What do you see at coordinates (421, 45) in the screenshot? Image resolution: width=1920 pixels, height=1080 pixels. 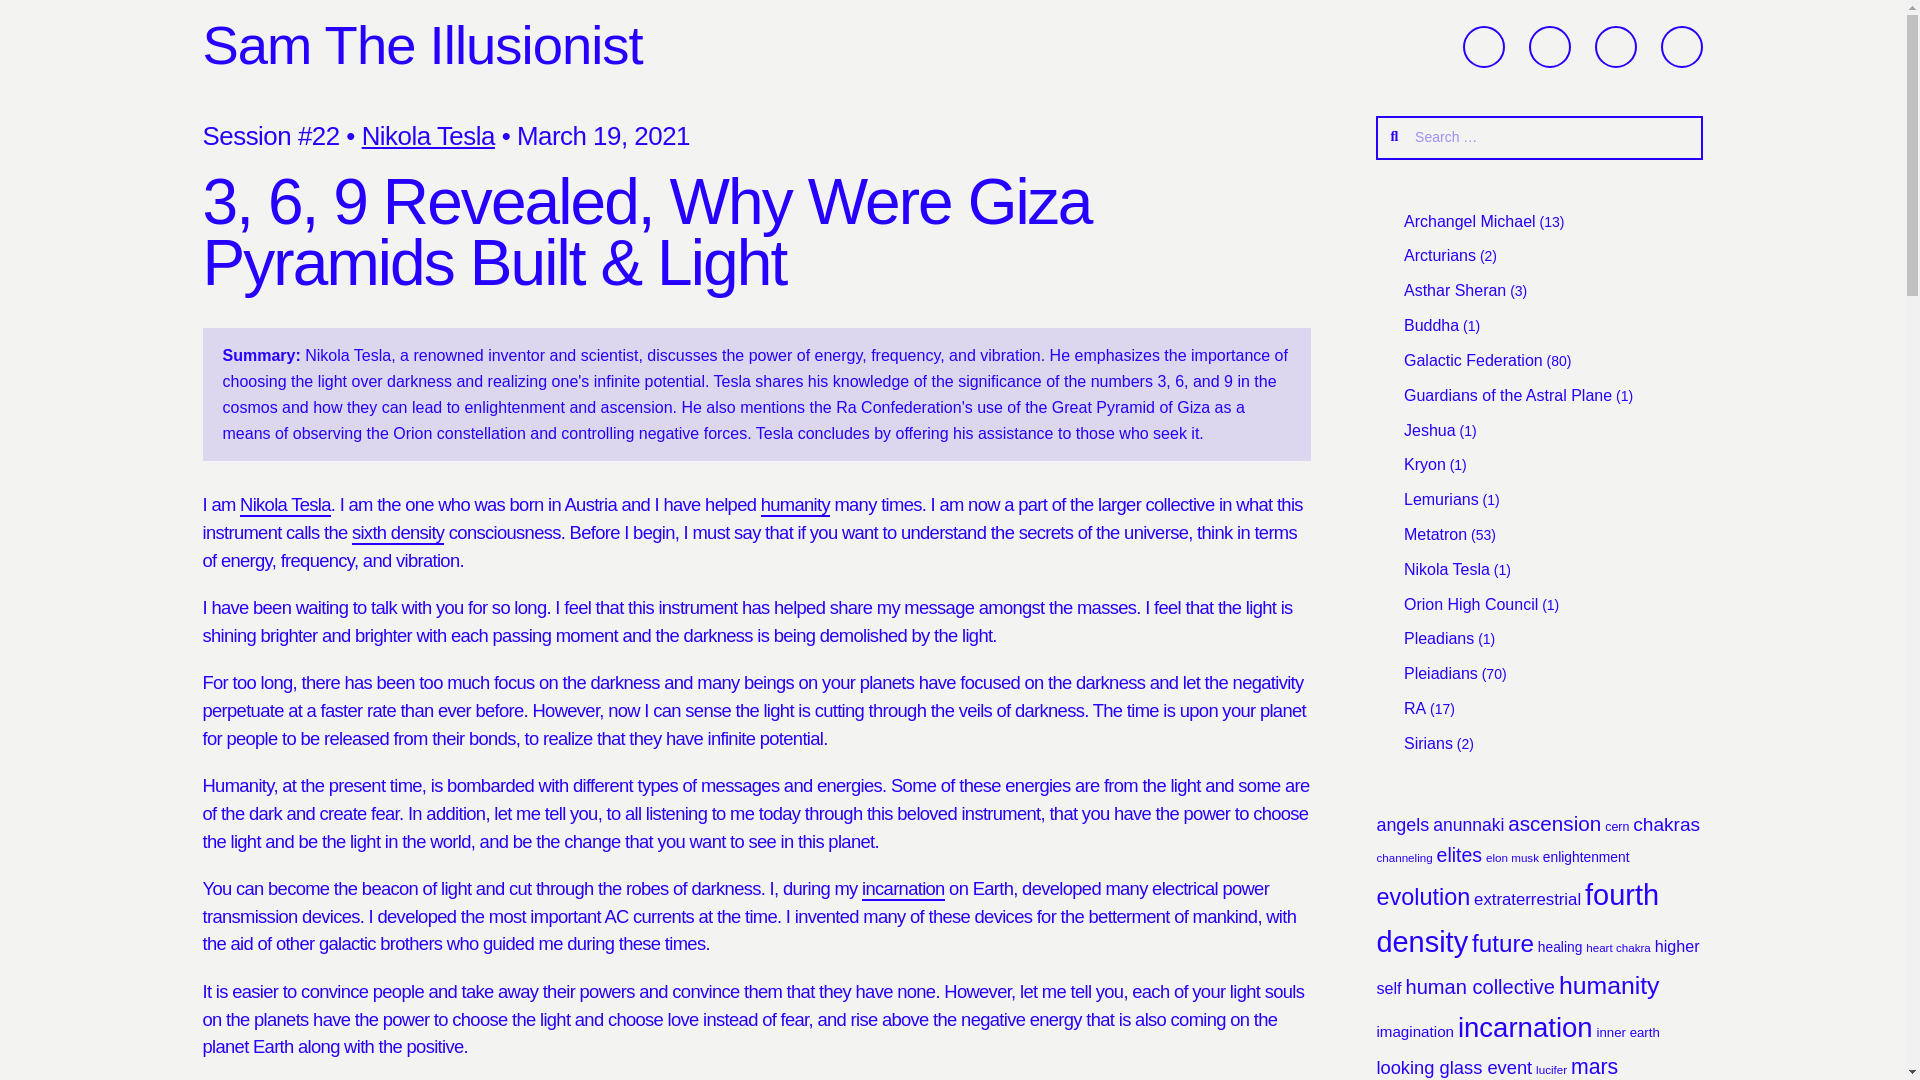 I see `Sam The Illusionist` at bounding box center [421, 45].